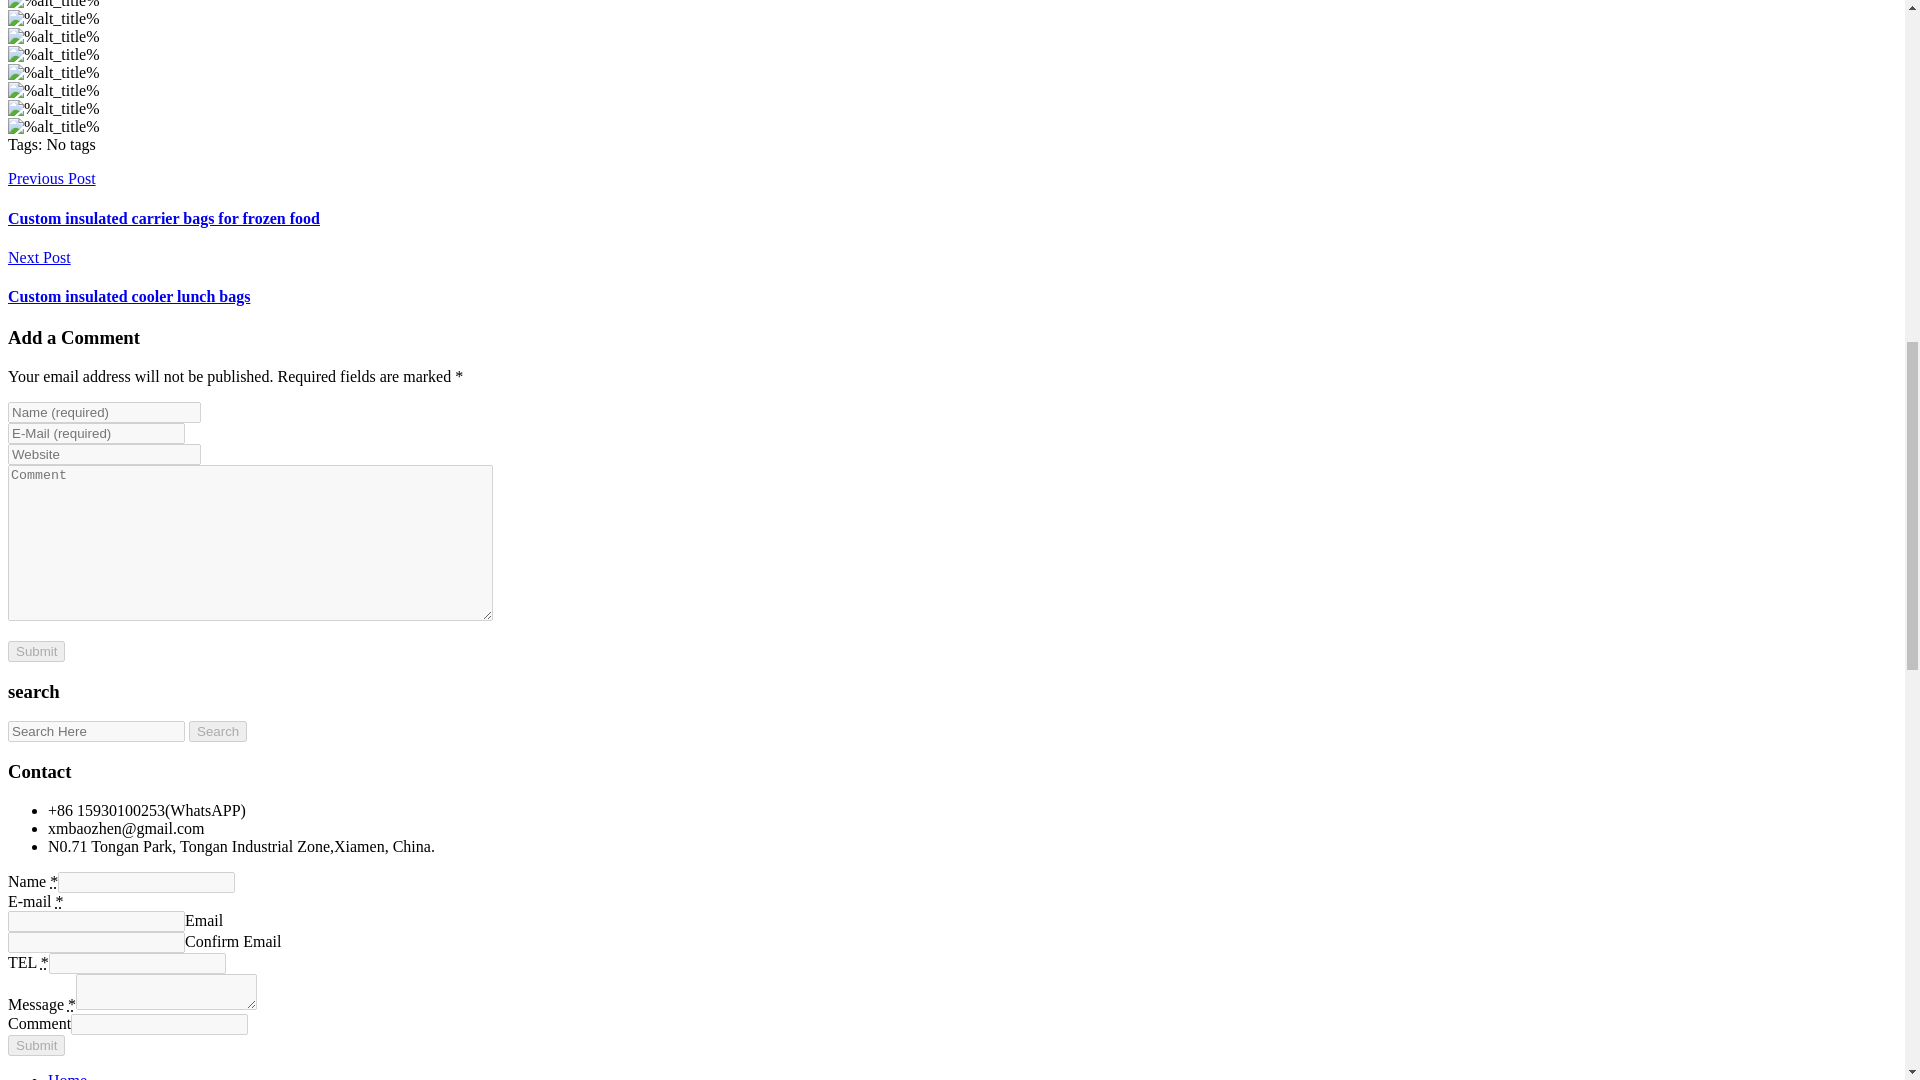 The width and height of the screenshot is (1920, 1080). I want to click on Site Header, so click(53, 72).